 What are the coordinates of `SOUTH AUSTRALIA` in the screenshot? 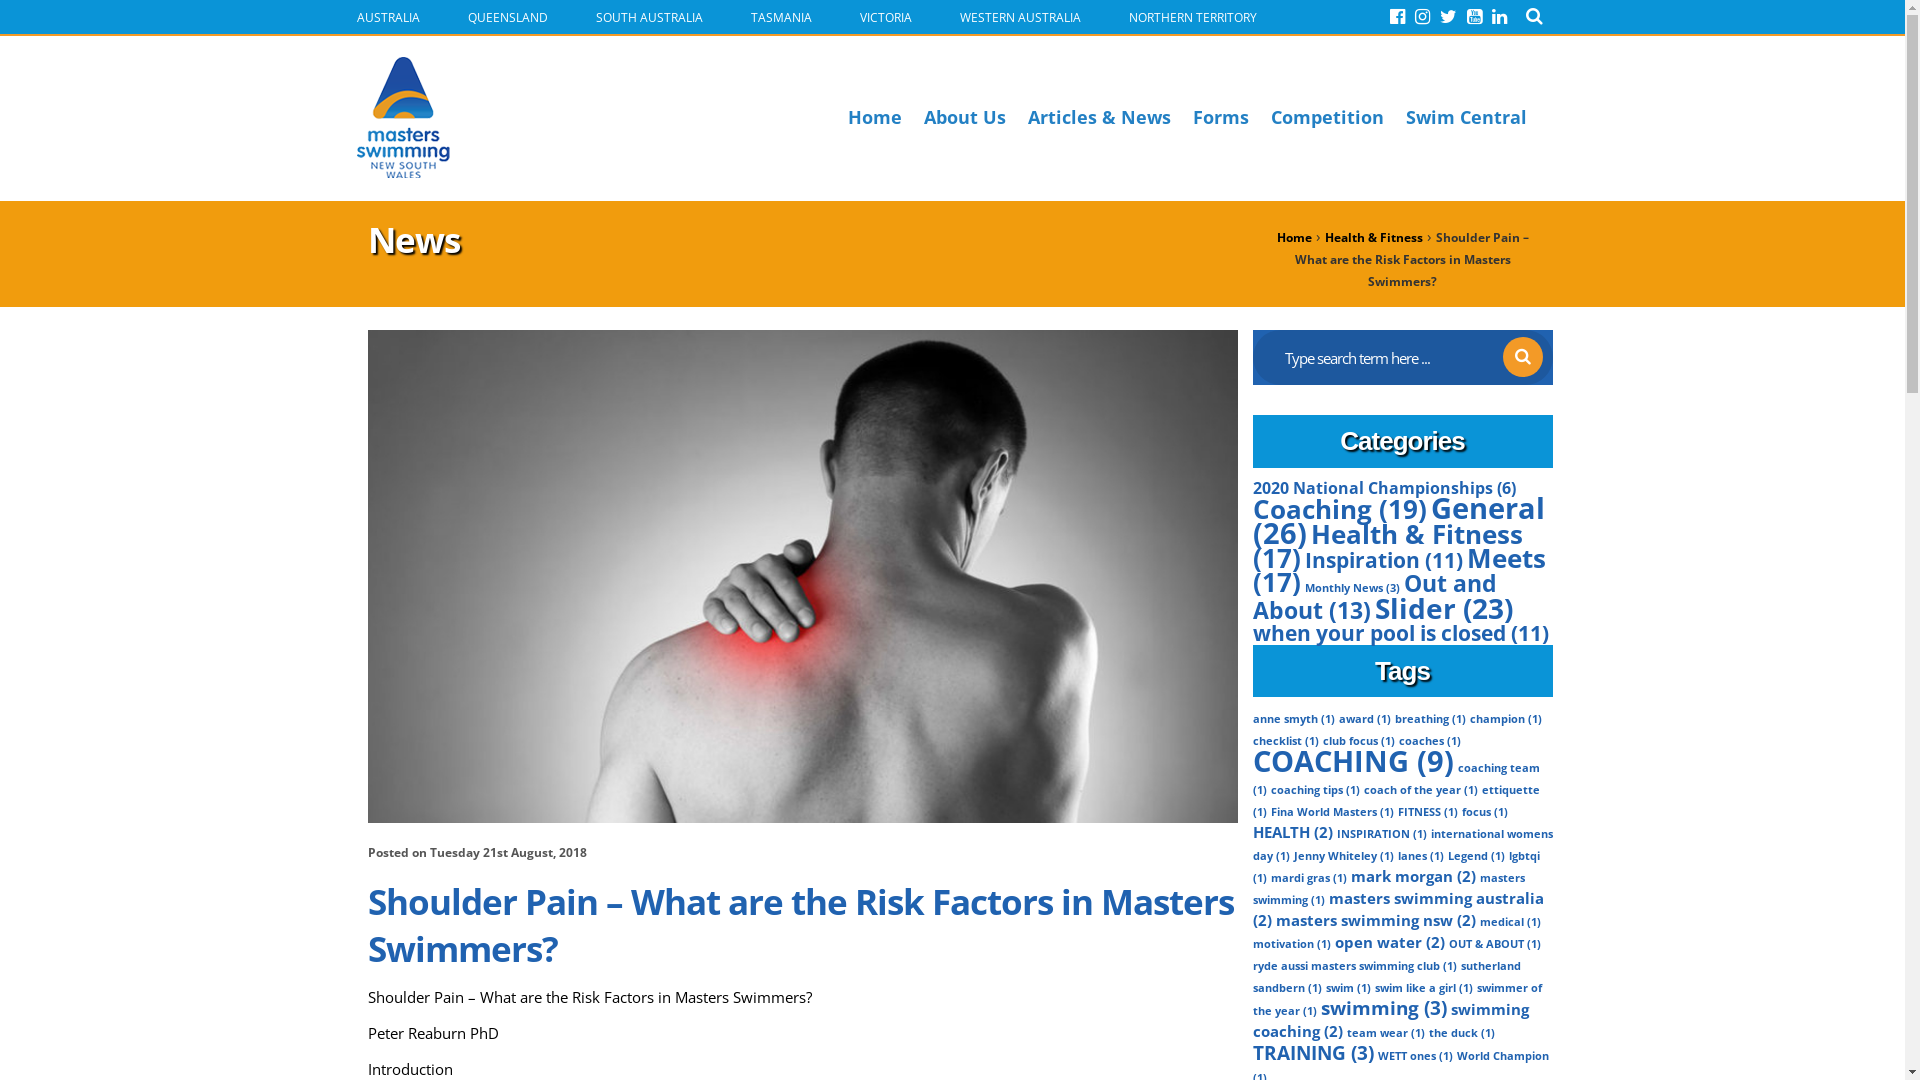 It's located at (648, 16).